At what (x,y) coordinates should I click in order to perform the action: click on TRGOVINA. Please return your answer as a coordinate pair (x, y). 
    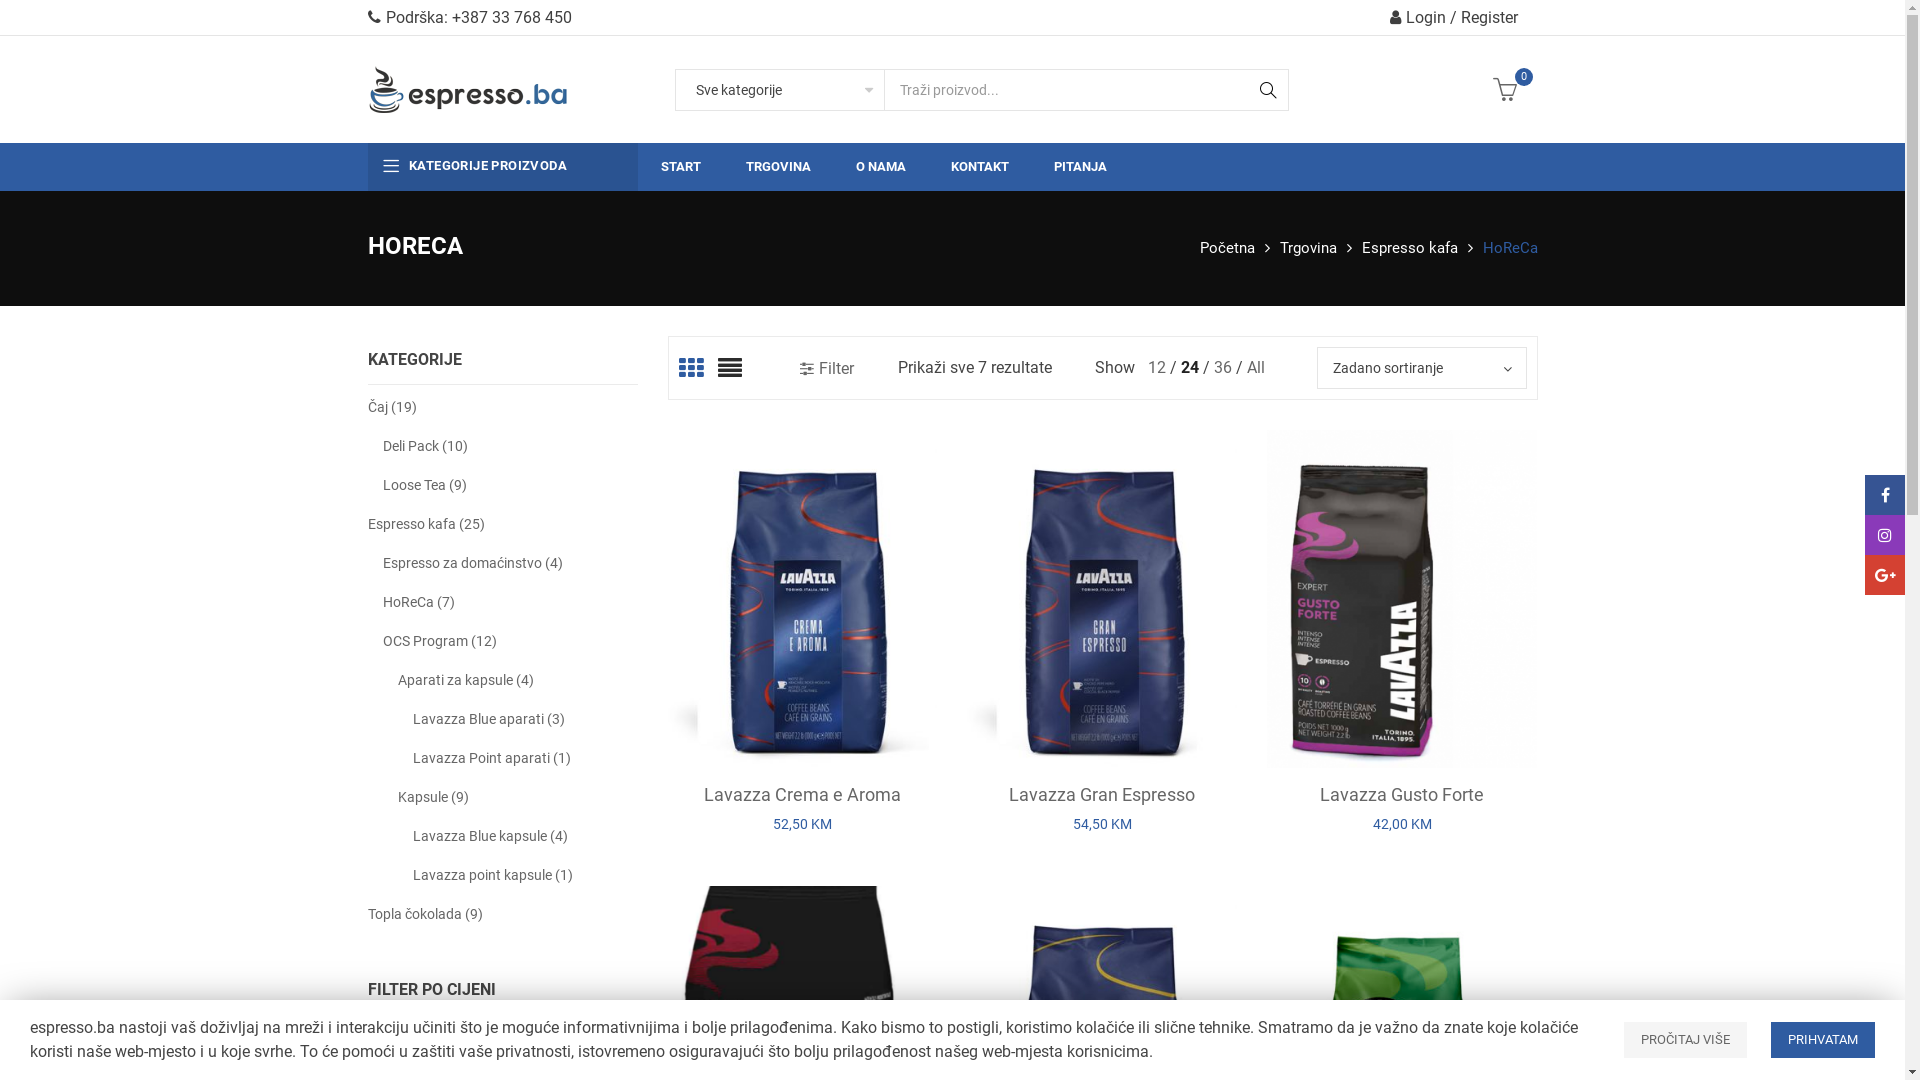
    Looking at the image, I should click on (775, 167).